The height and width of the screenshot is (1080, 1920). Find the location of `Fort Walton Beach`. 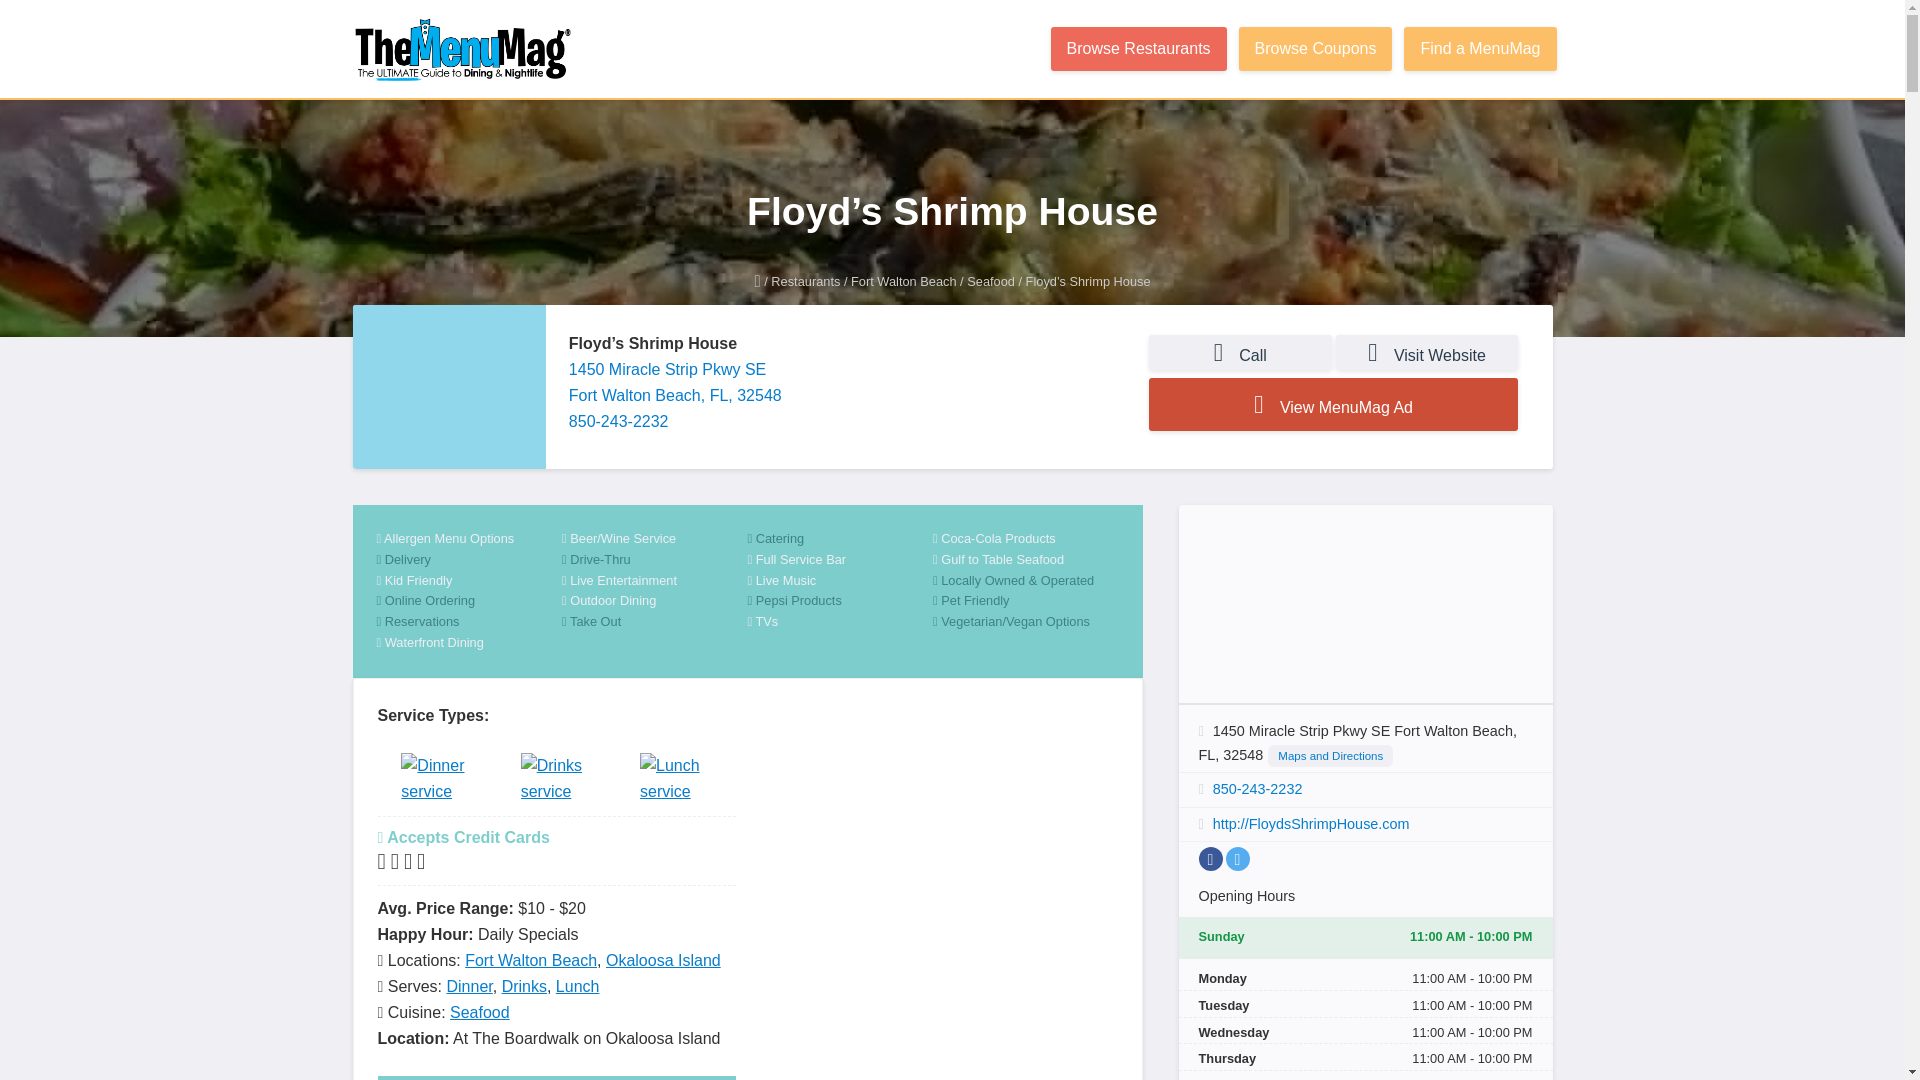

Fort Walton Beach is located at coordinates (903, 282).